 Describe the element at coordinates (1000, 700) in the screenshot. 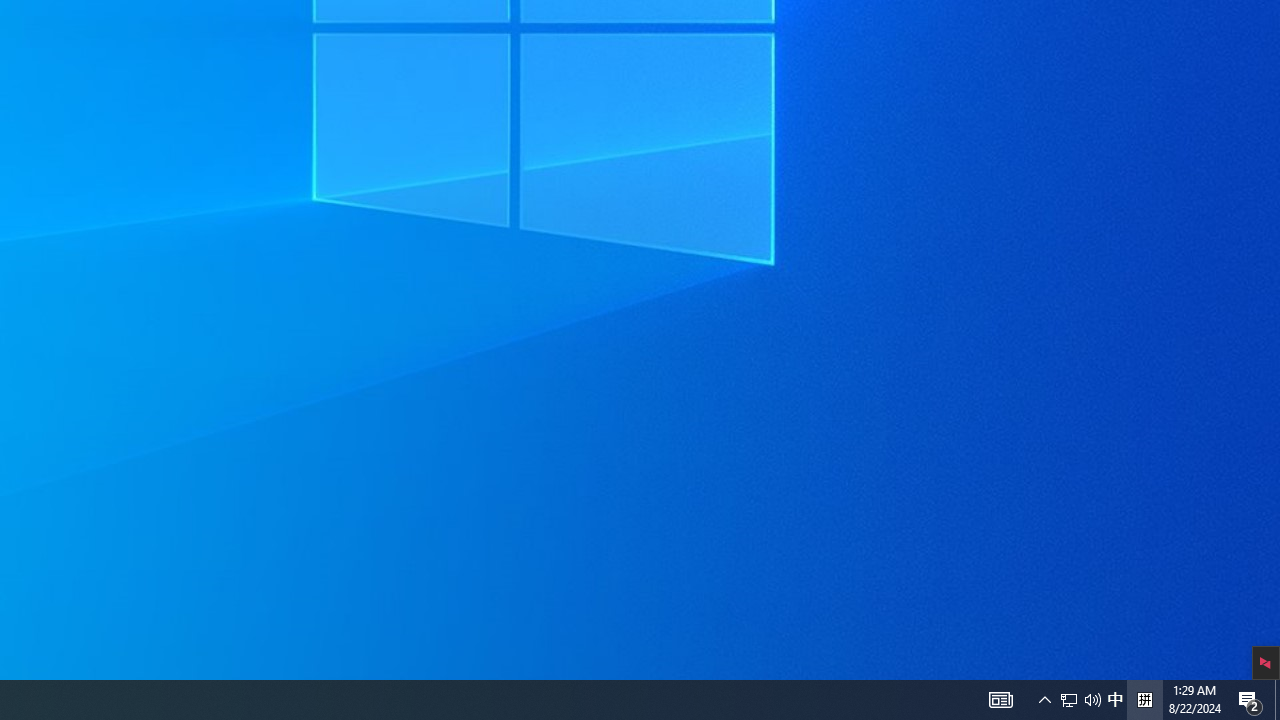

I see `AutomationID: 4105` at that location.